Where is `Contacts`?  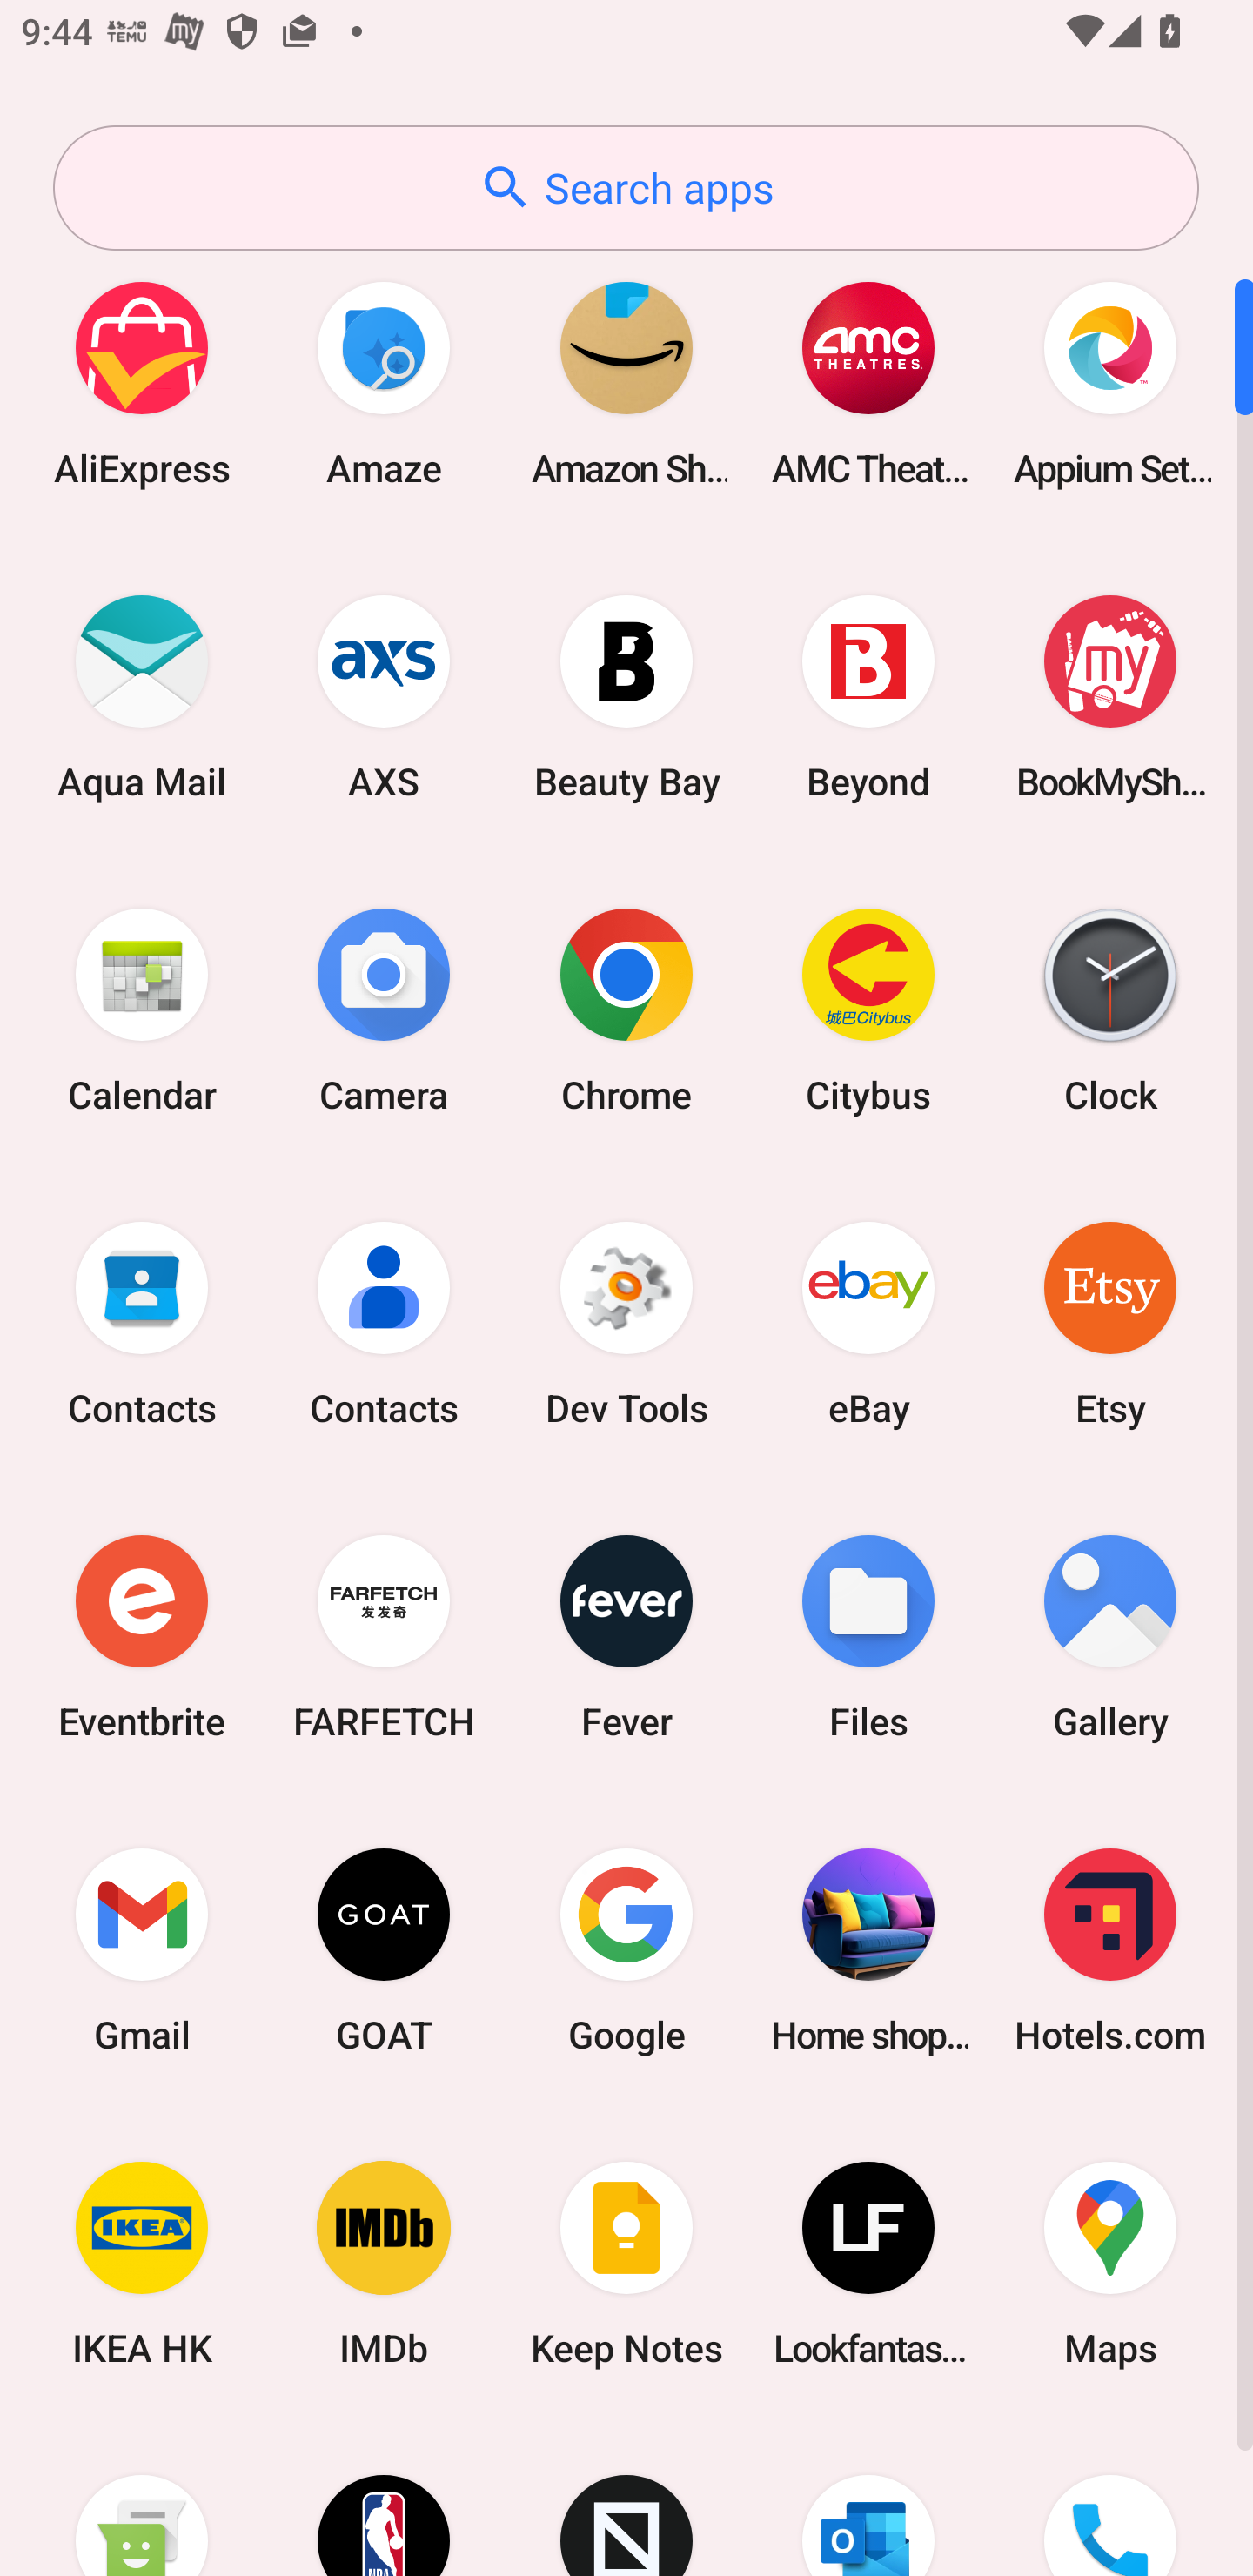
Contacts is located at coordinates (142, 1323).